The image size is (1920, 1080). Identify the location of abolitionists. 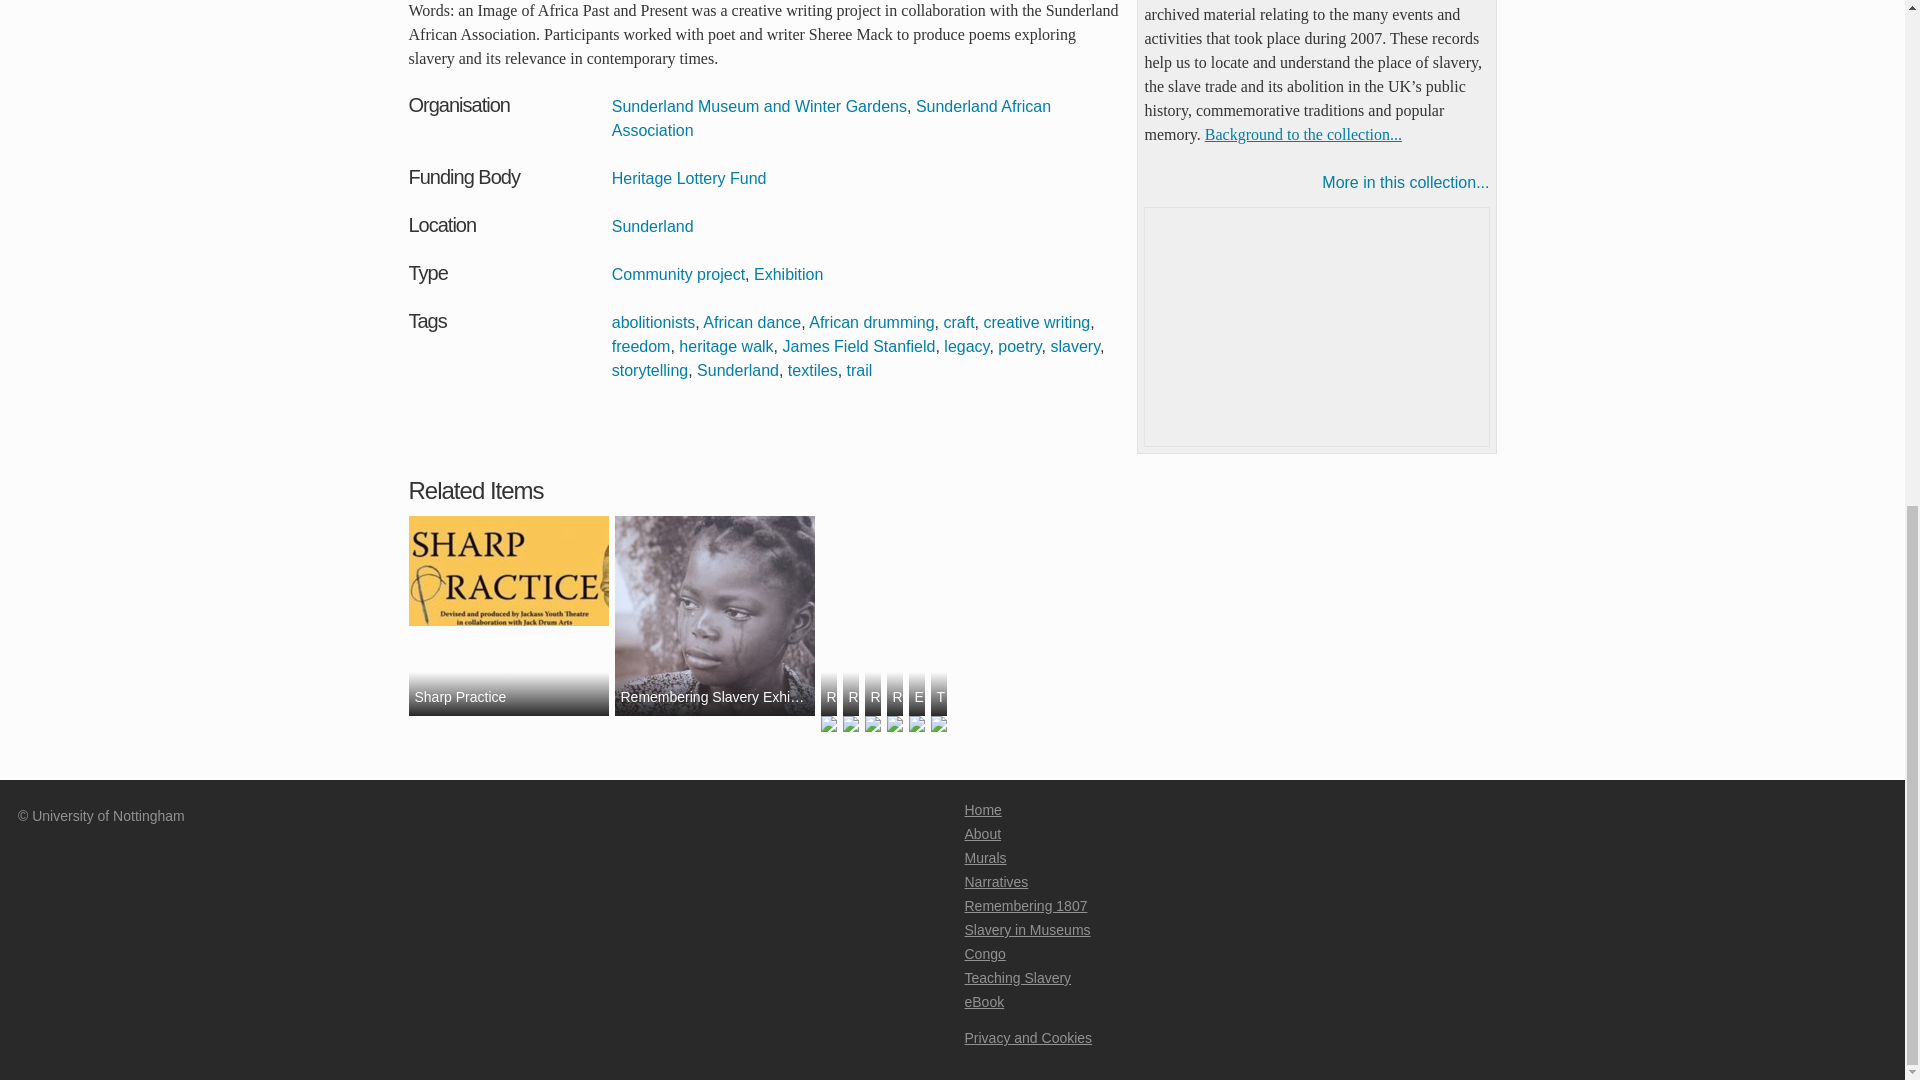
(654, 322).